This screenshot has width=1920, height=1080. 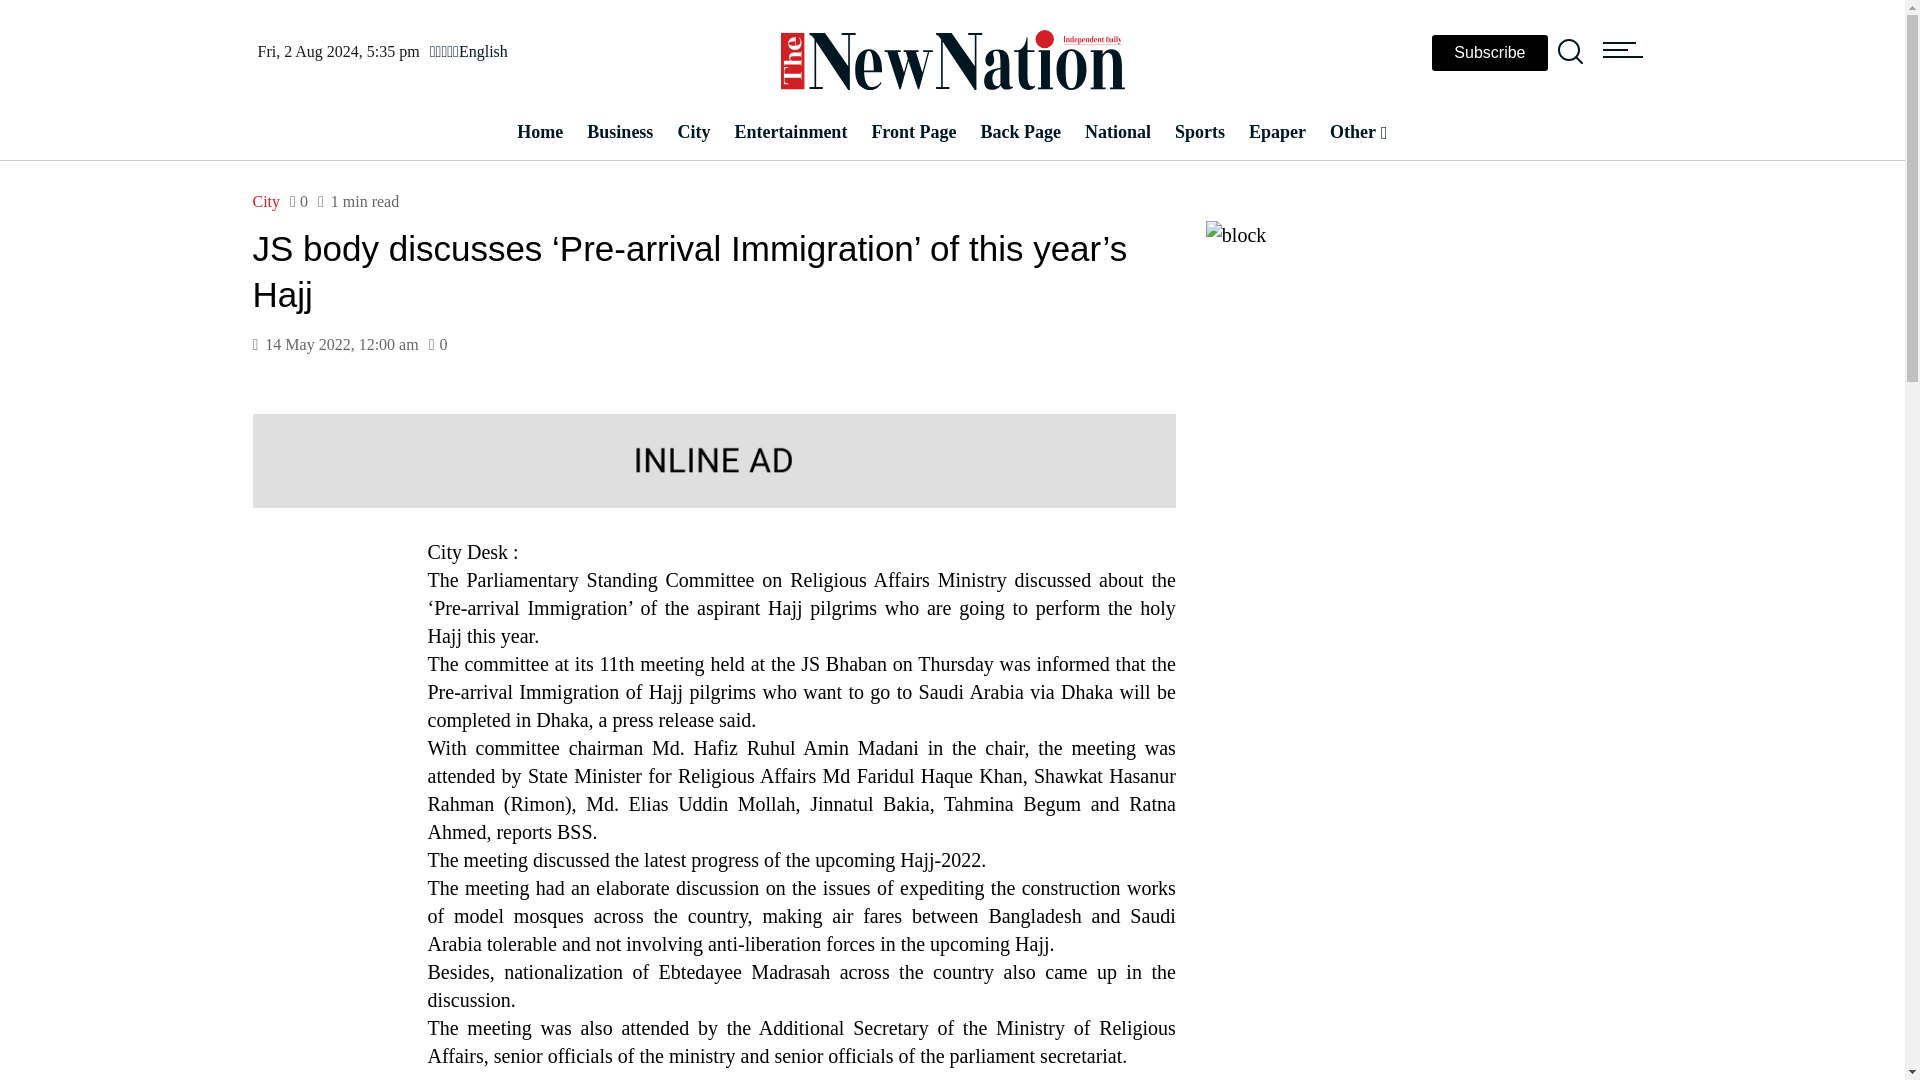 I want to click on National, so click(x=1118, y=132).